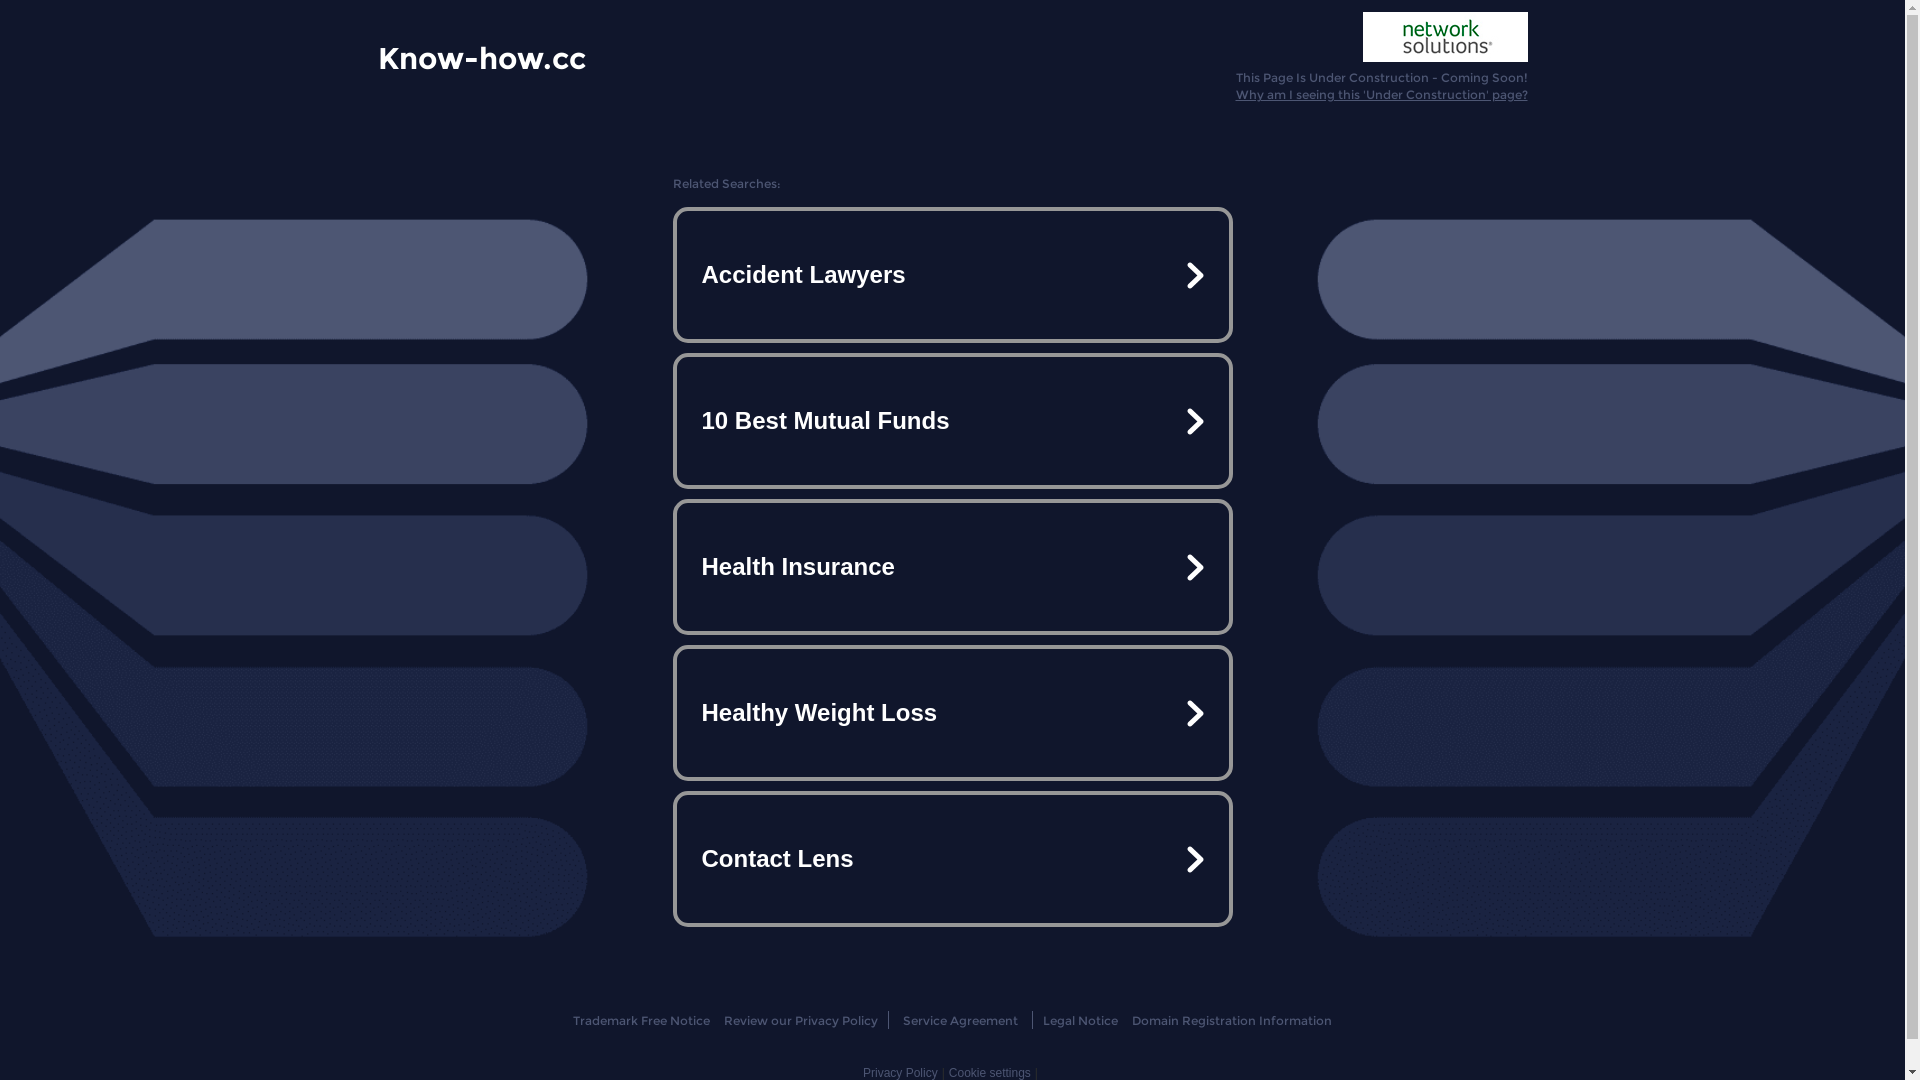 This screenshot has height=1080, width=1920. I want to click on 10 Best Mutual Funds, so click(952, 421).